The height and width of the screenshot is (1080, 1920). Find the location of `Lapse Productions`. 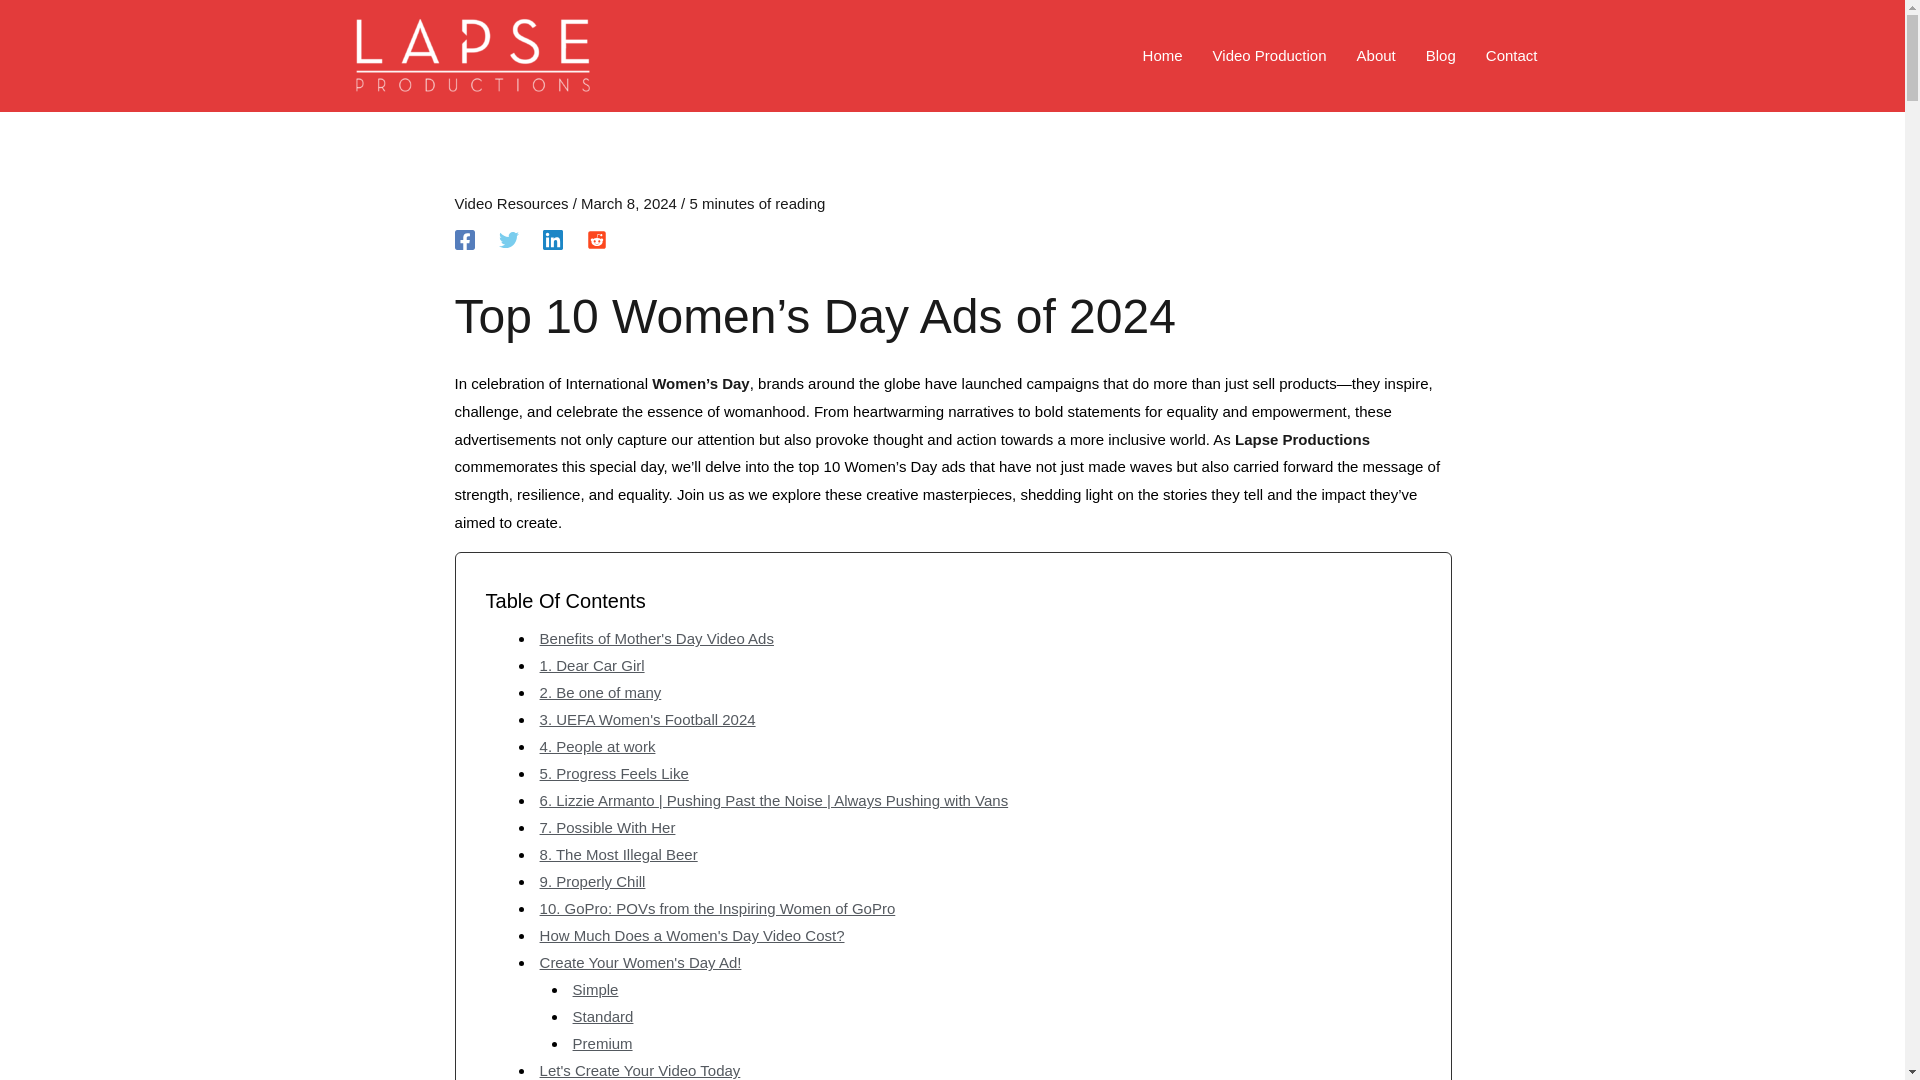

Lapse Productions is located at coordinates (1302, 439).